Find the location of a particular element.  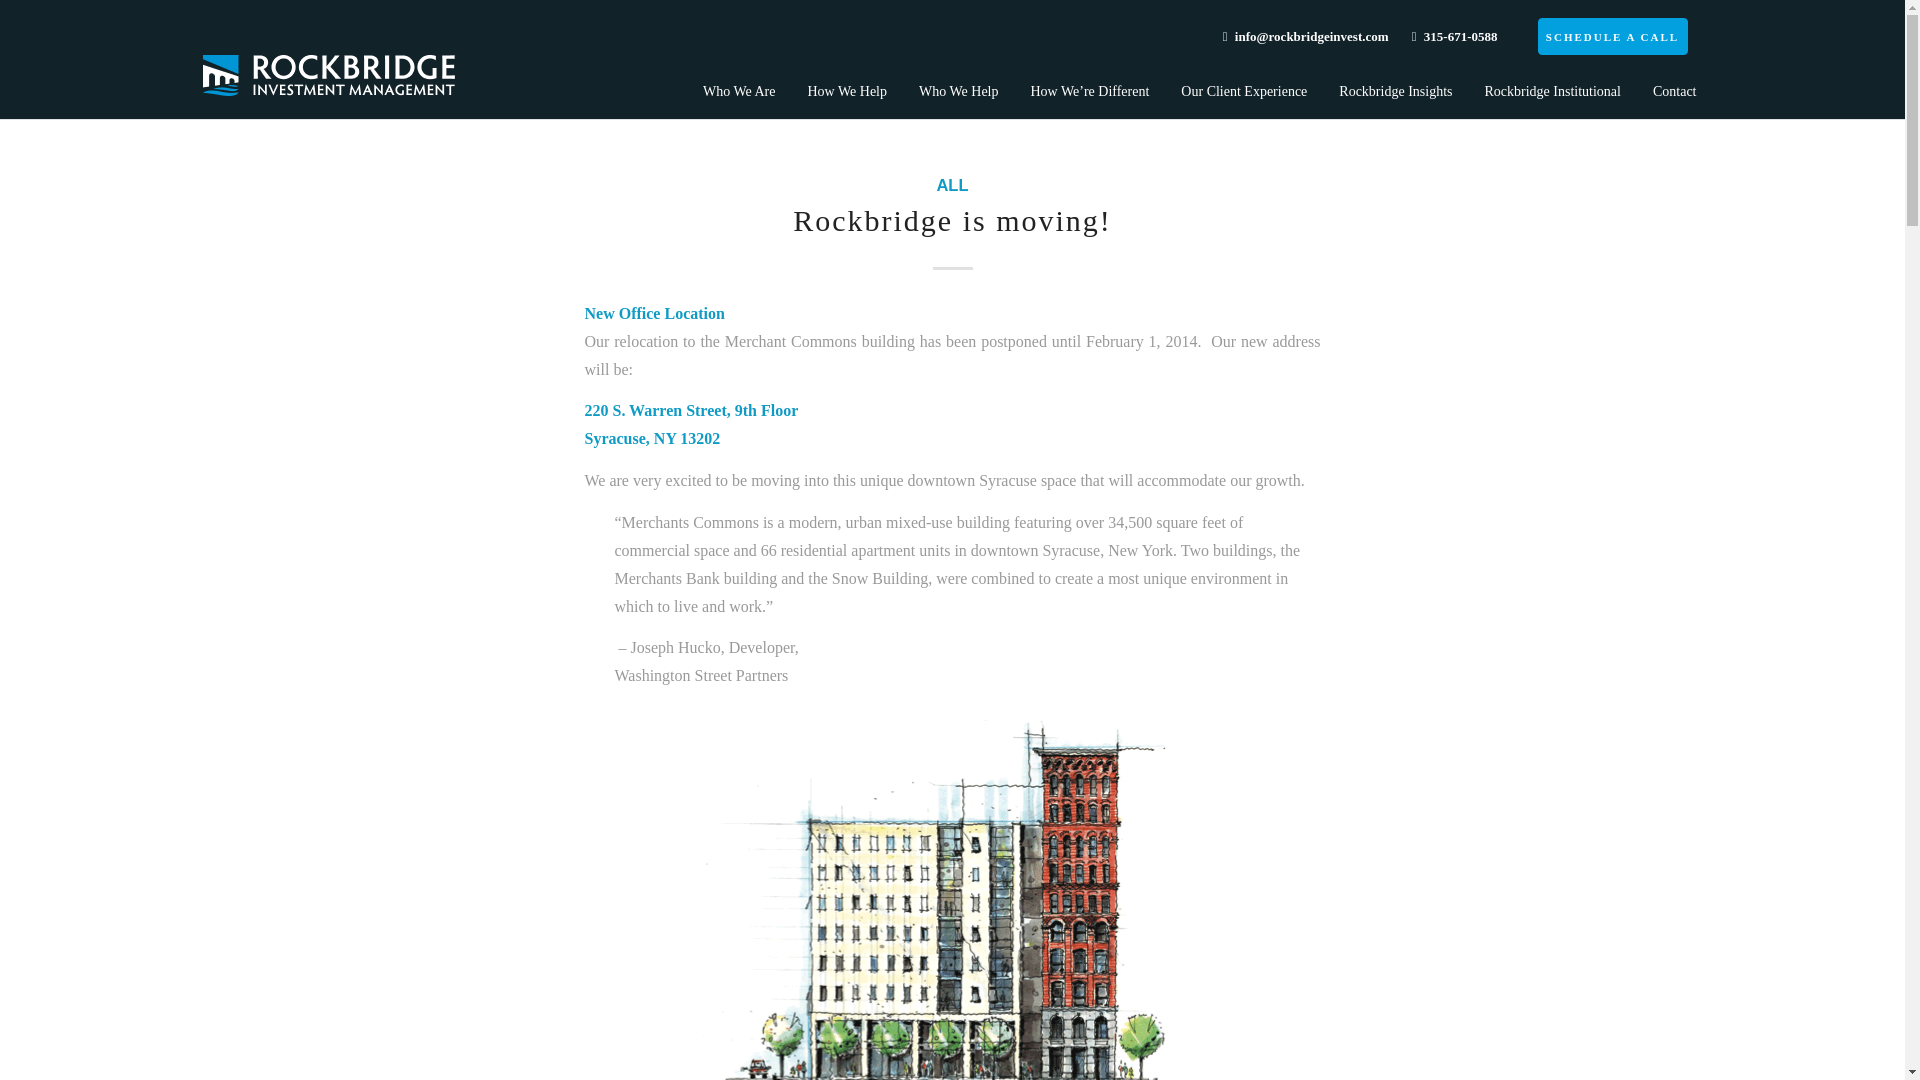

ALL is located at coordinates (952, 186).